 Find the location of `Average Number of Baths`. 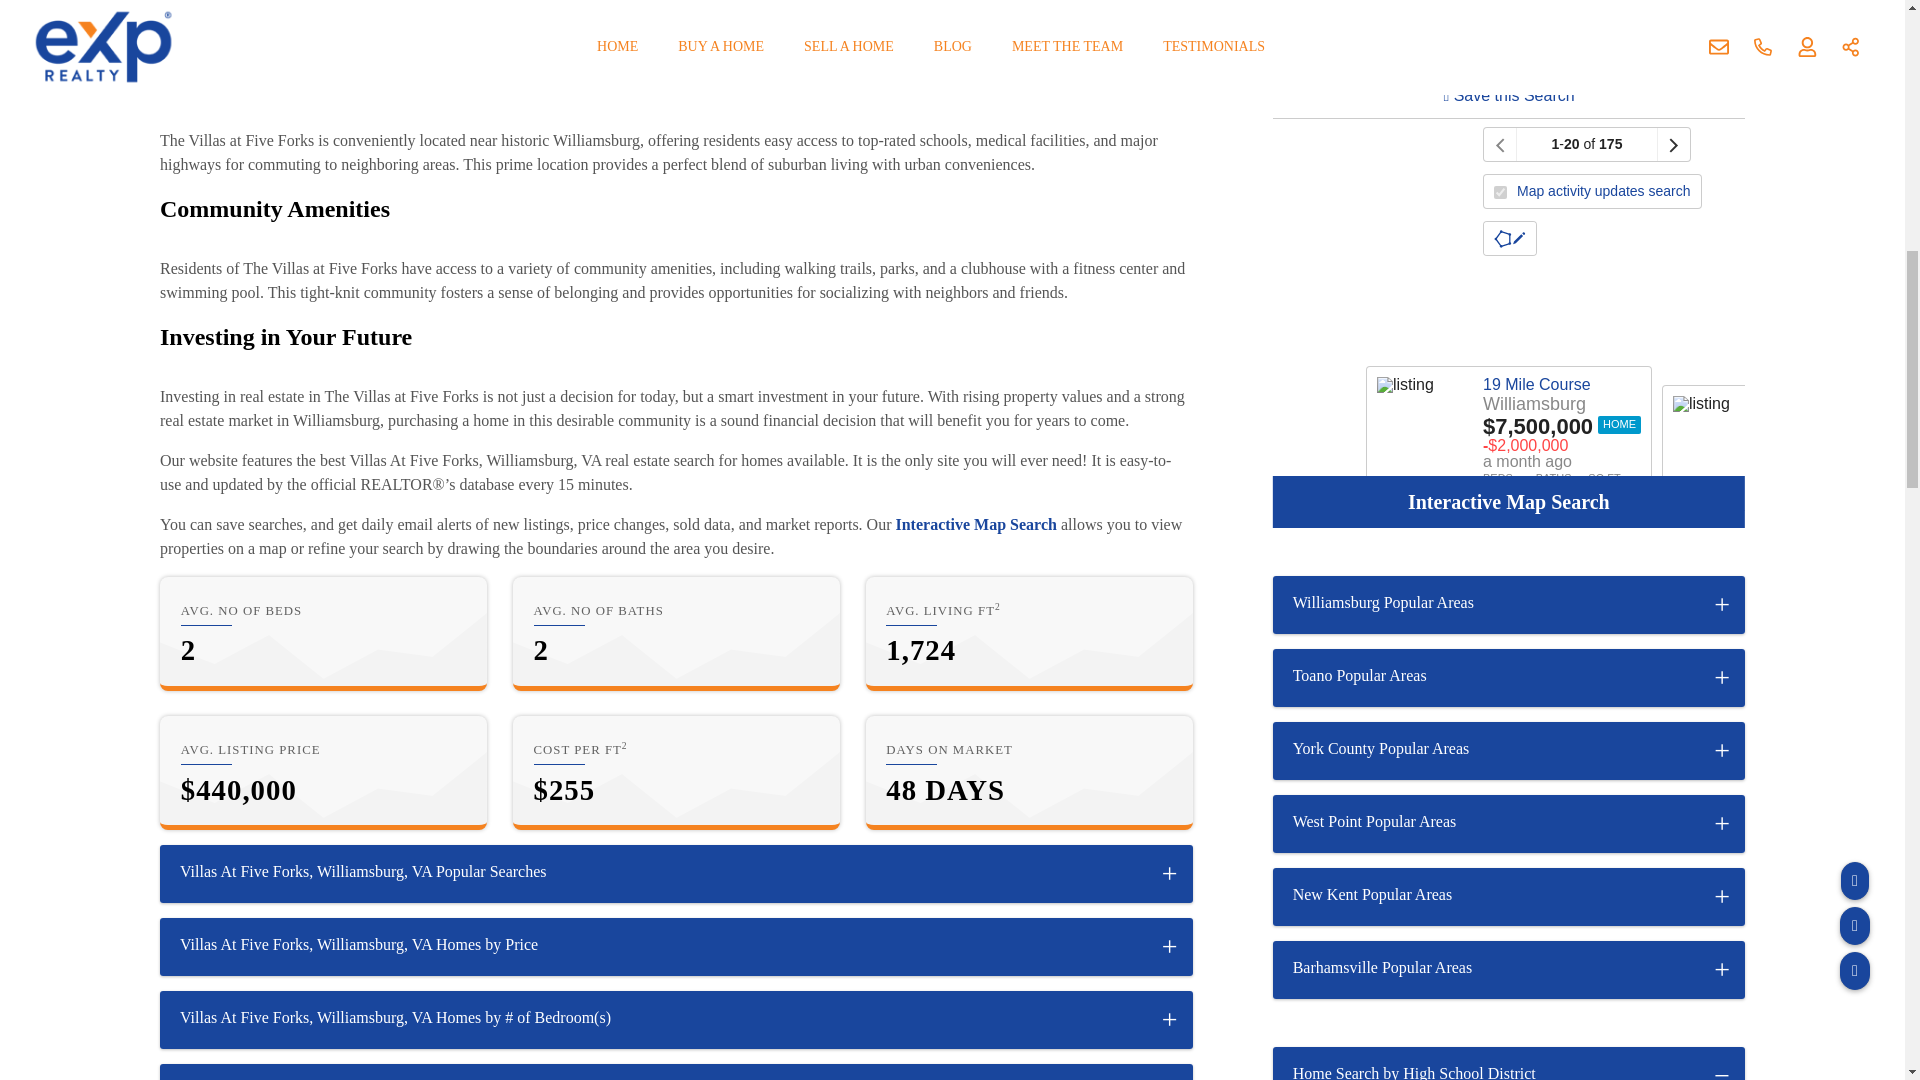

Average Number of Baths is located at coordinates (676, 634).